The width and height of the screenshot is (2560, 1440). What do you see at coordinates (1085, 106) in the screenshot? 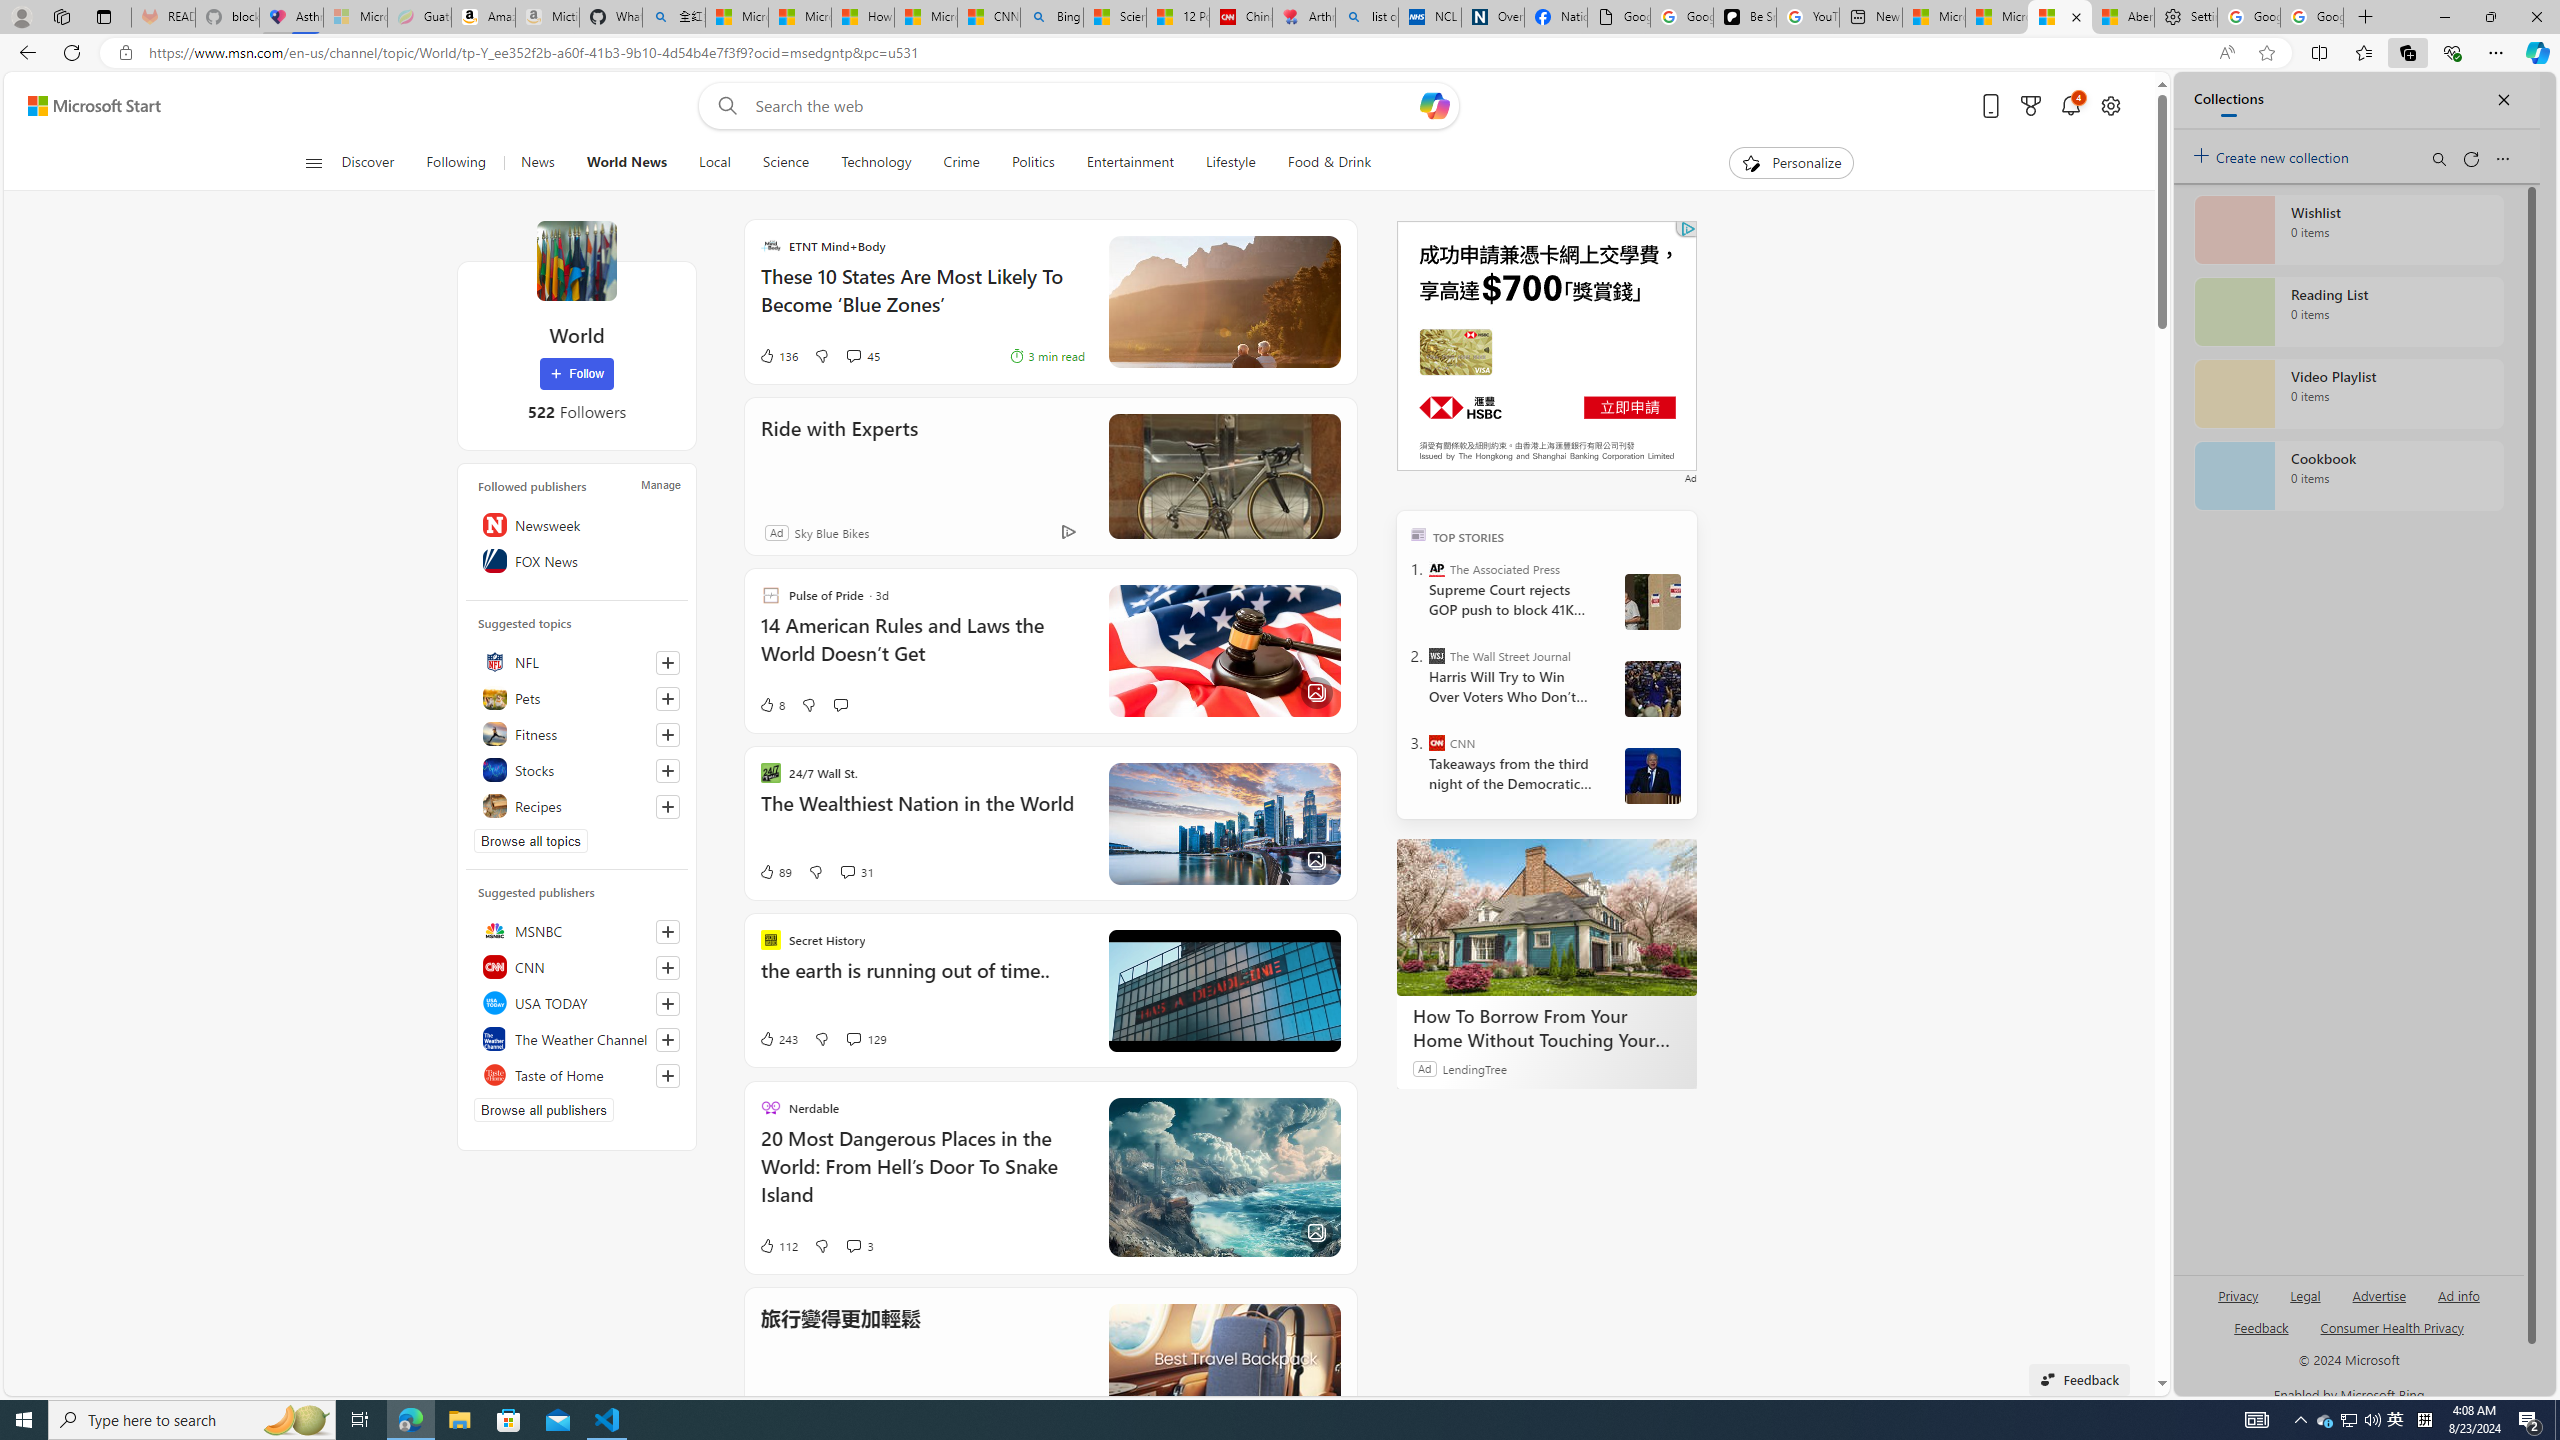
I see `Enter your search term` at bounding box center [1085, 106].